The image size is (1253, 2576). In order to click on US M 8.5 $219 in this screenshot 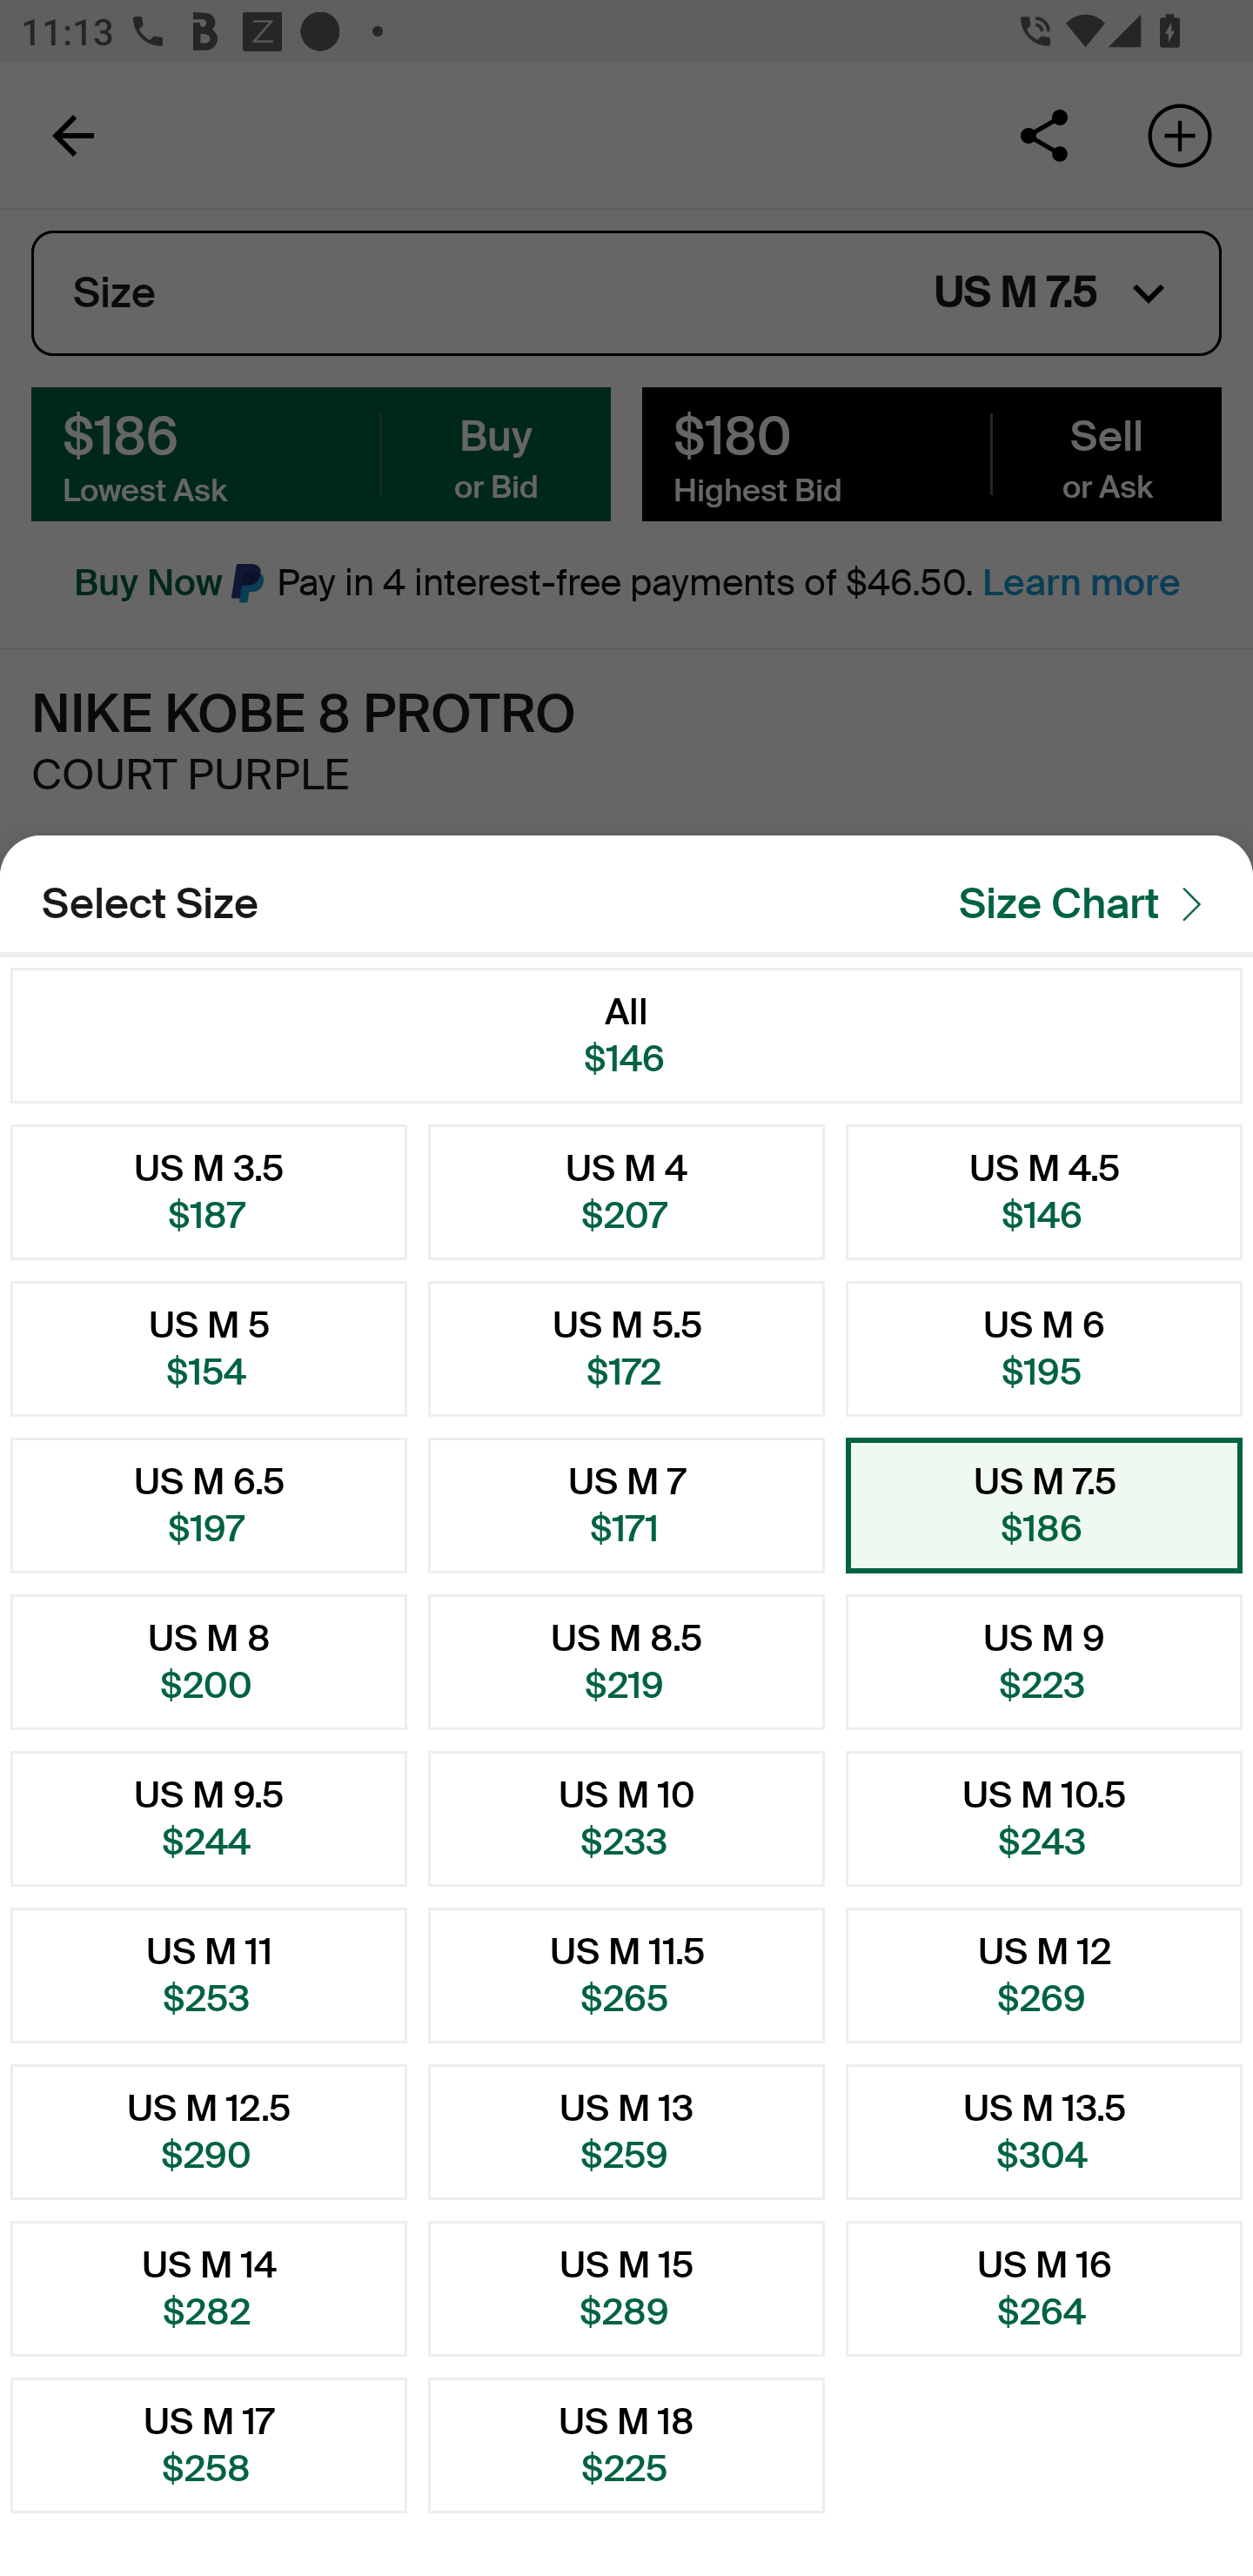, I will do `click(626, 1662)`.